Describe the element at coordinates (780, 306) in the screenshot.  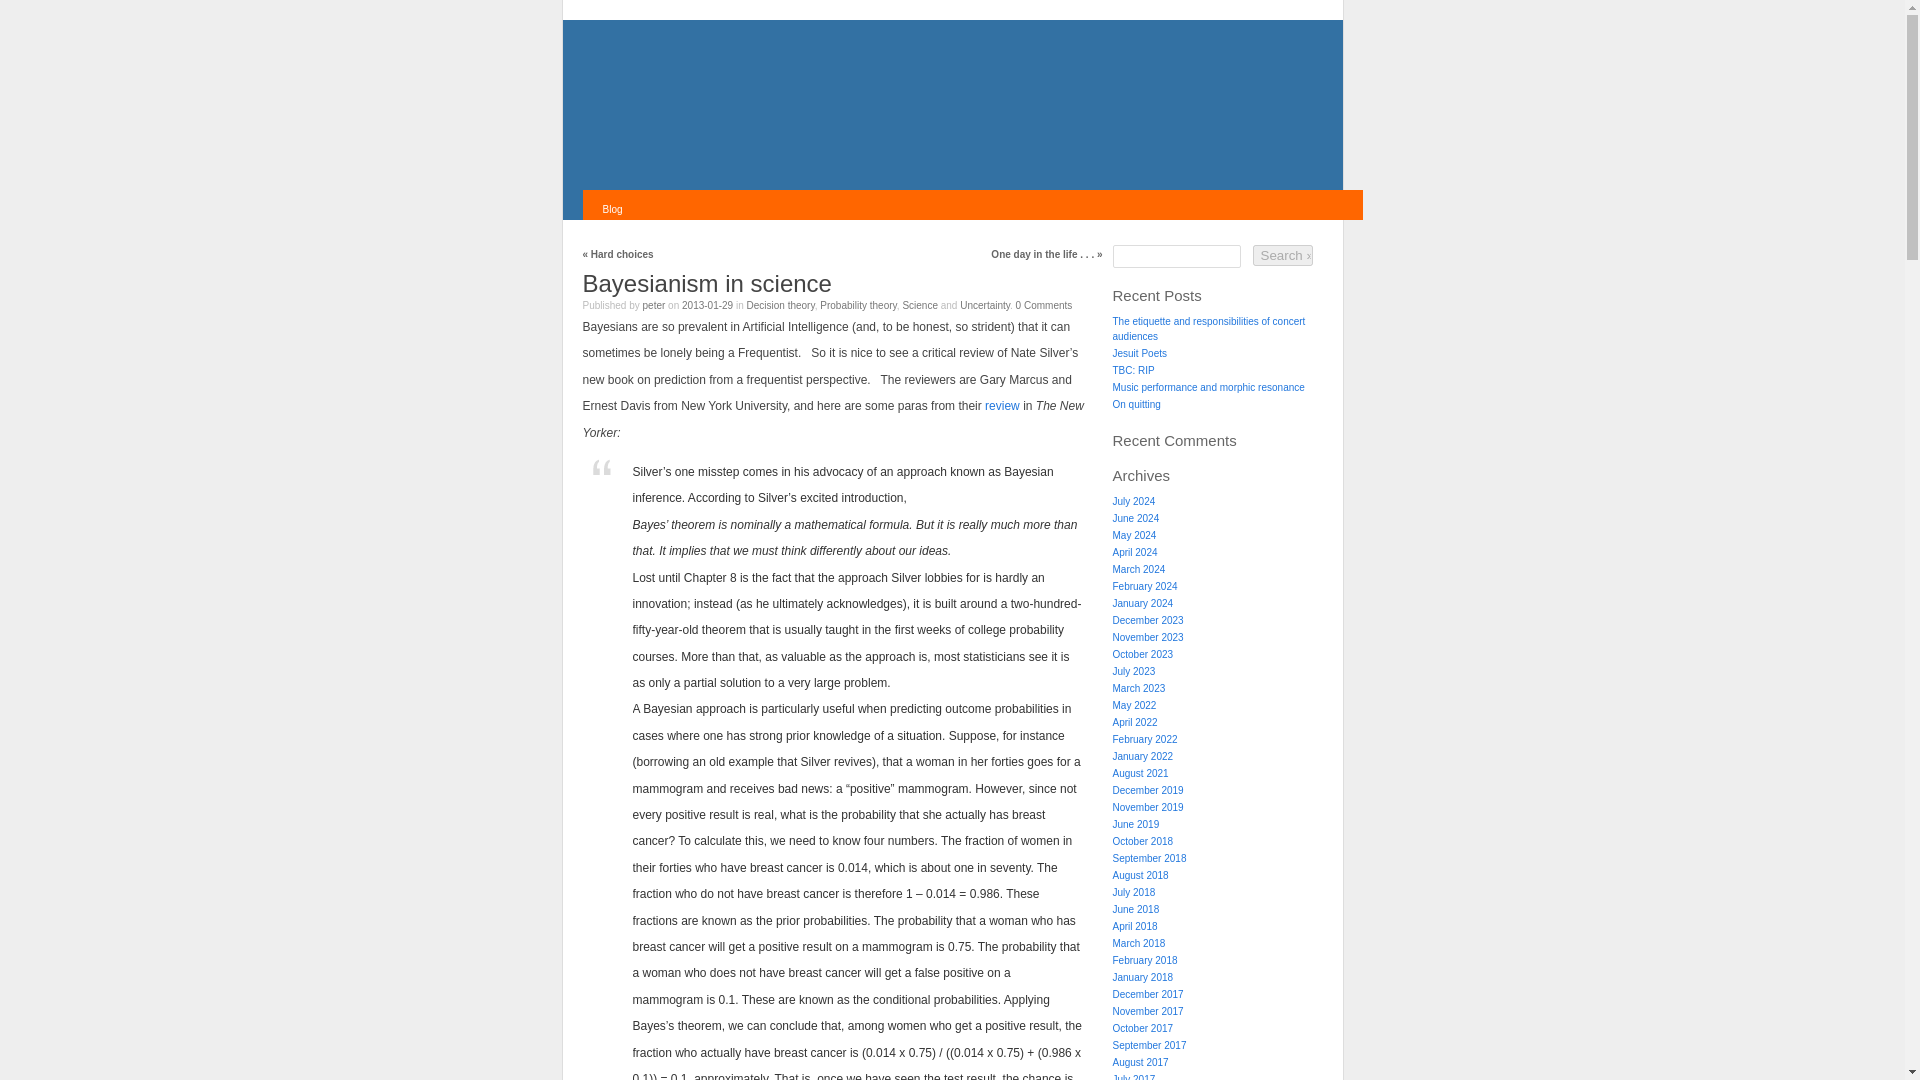
I see `Decision theory` at that location.